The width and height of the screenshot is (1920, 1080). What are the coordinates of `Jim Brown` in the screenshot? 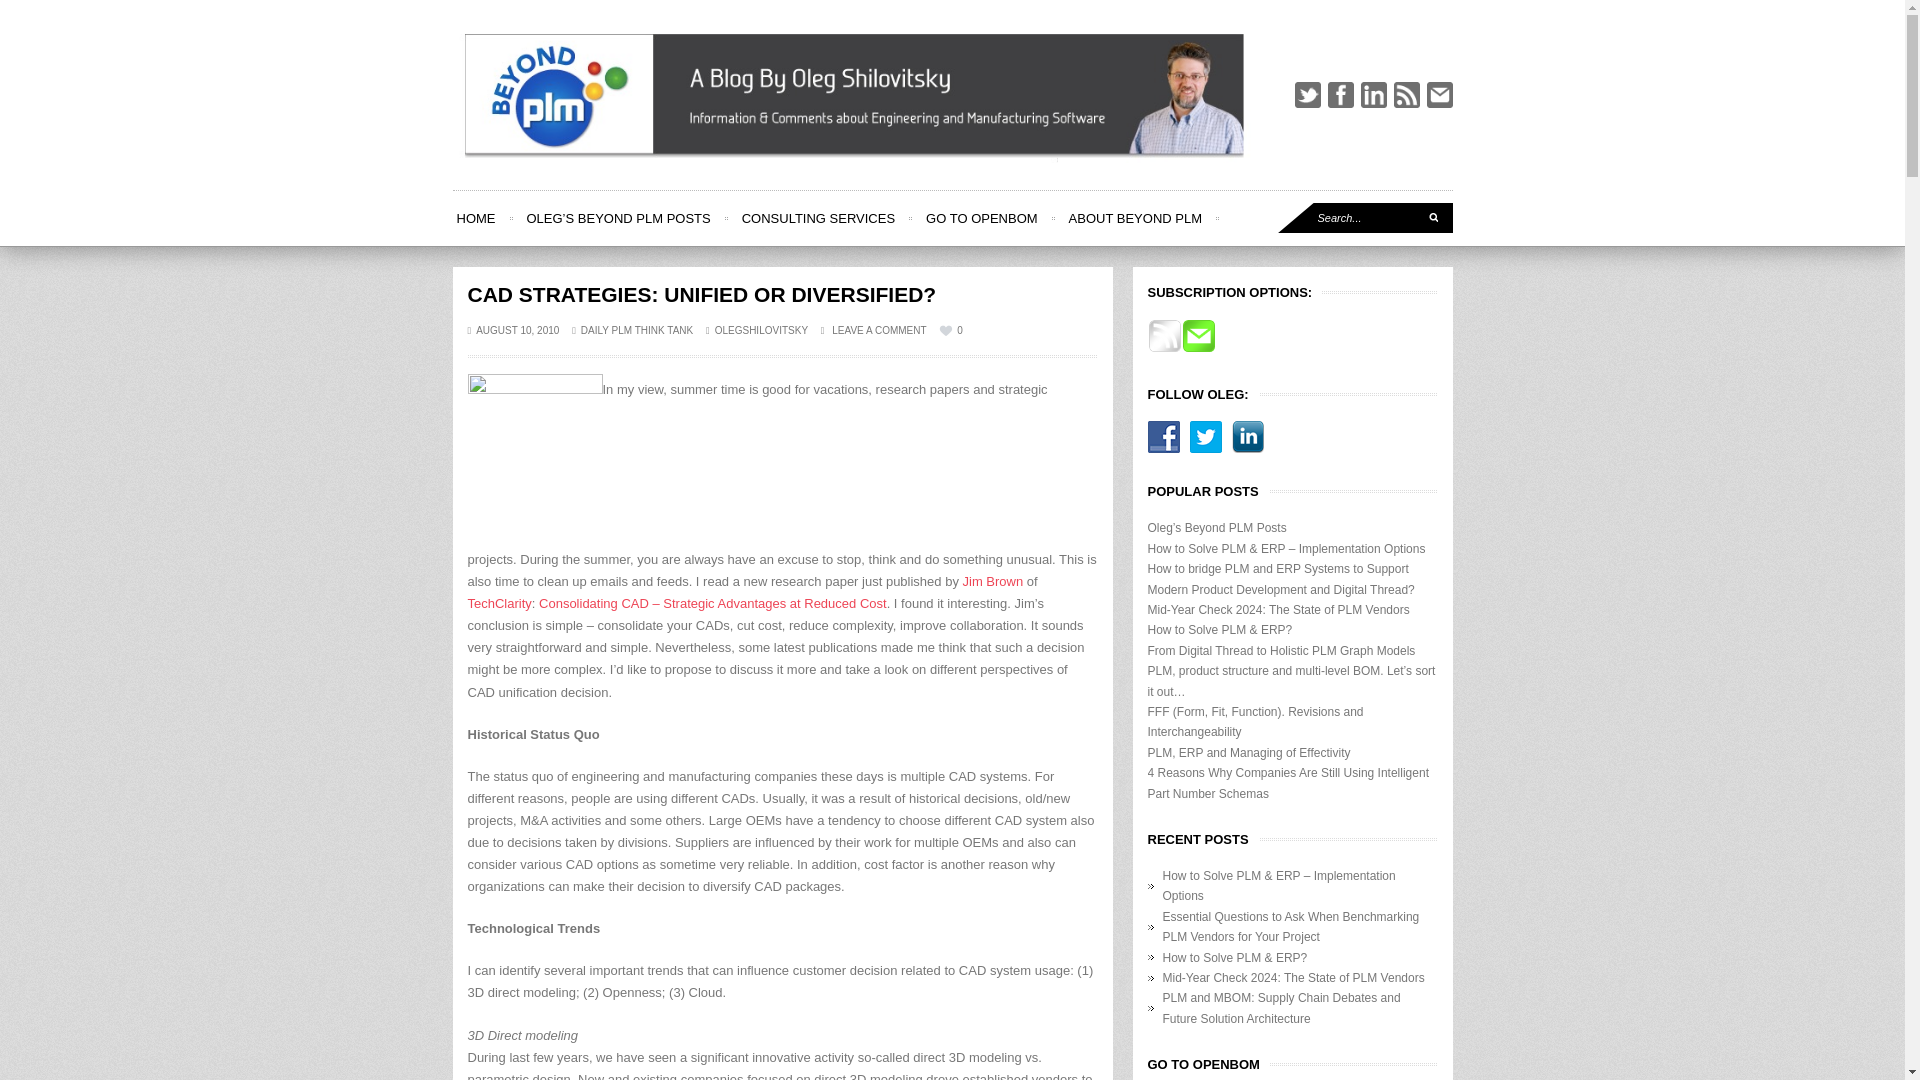 It's located at (993, 580).